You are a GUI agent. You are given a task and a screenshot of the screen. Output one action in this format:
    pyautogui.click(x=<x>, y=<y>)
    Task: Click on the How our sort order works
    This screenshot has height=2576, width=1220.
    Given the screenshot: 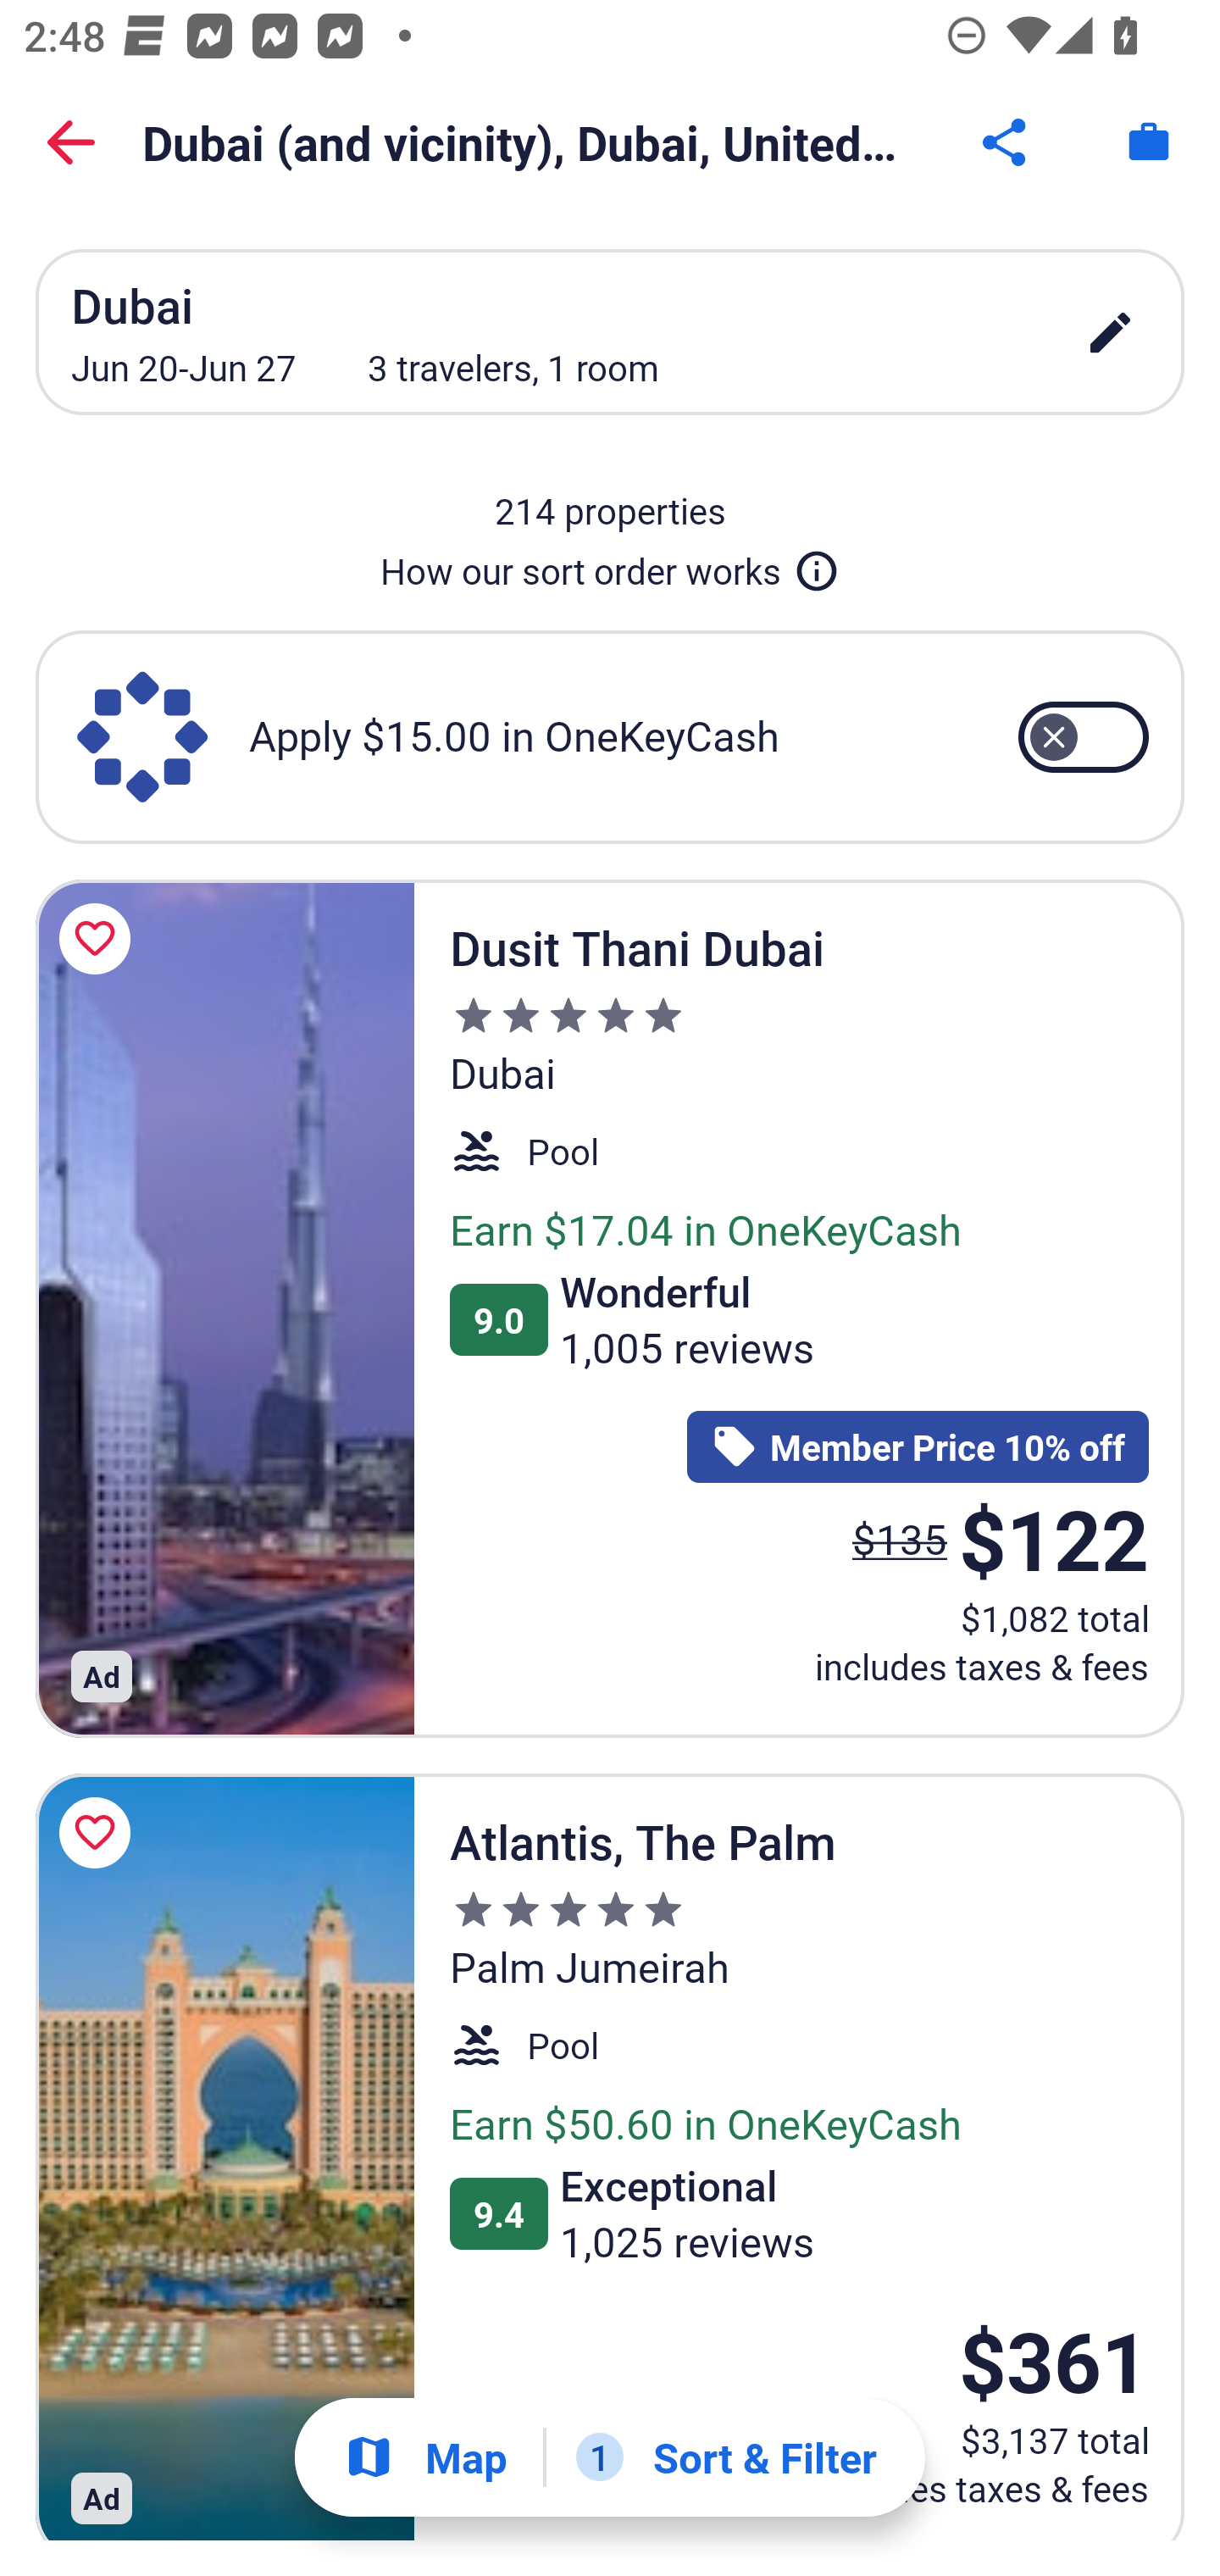 What is the action you would take?
    pyautogui.click(x=610, y=564)
    